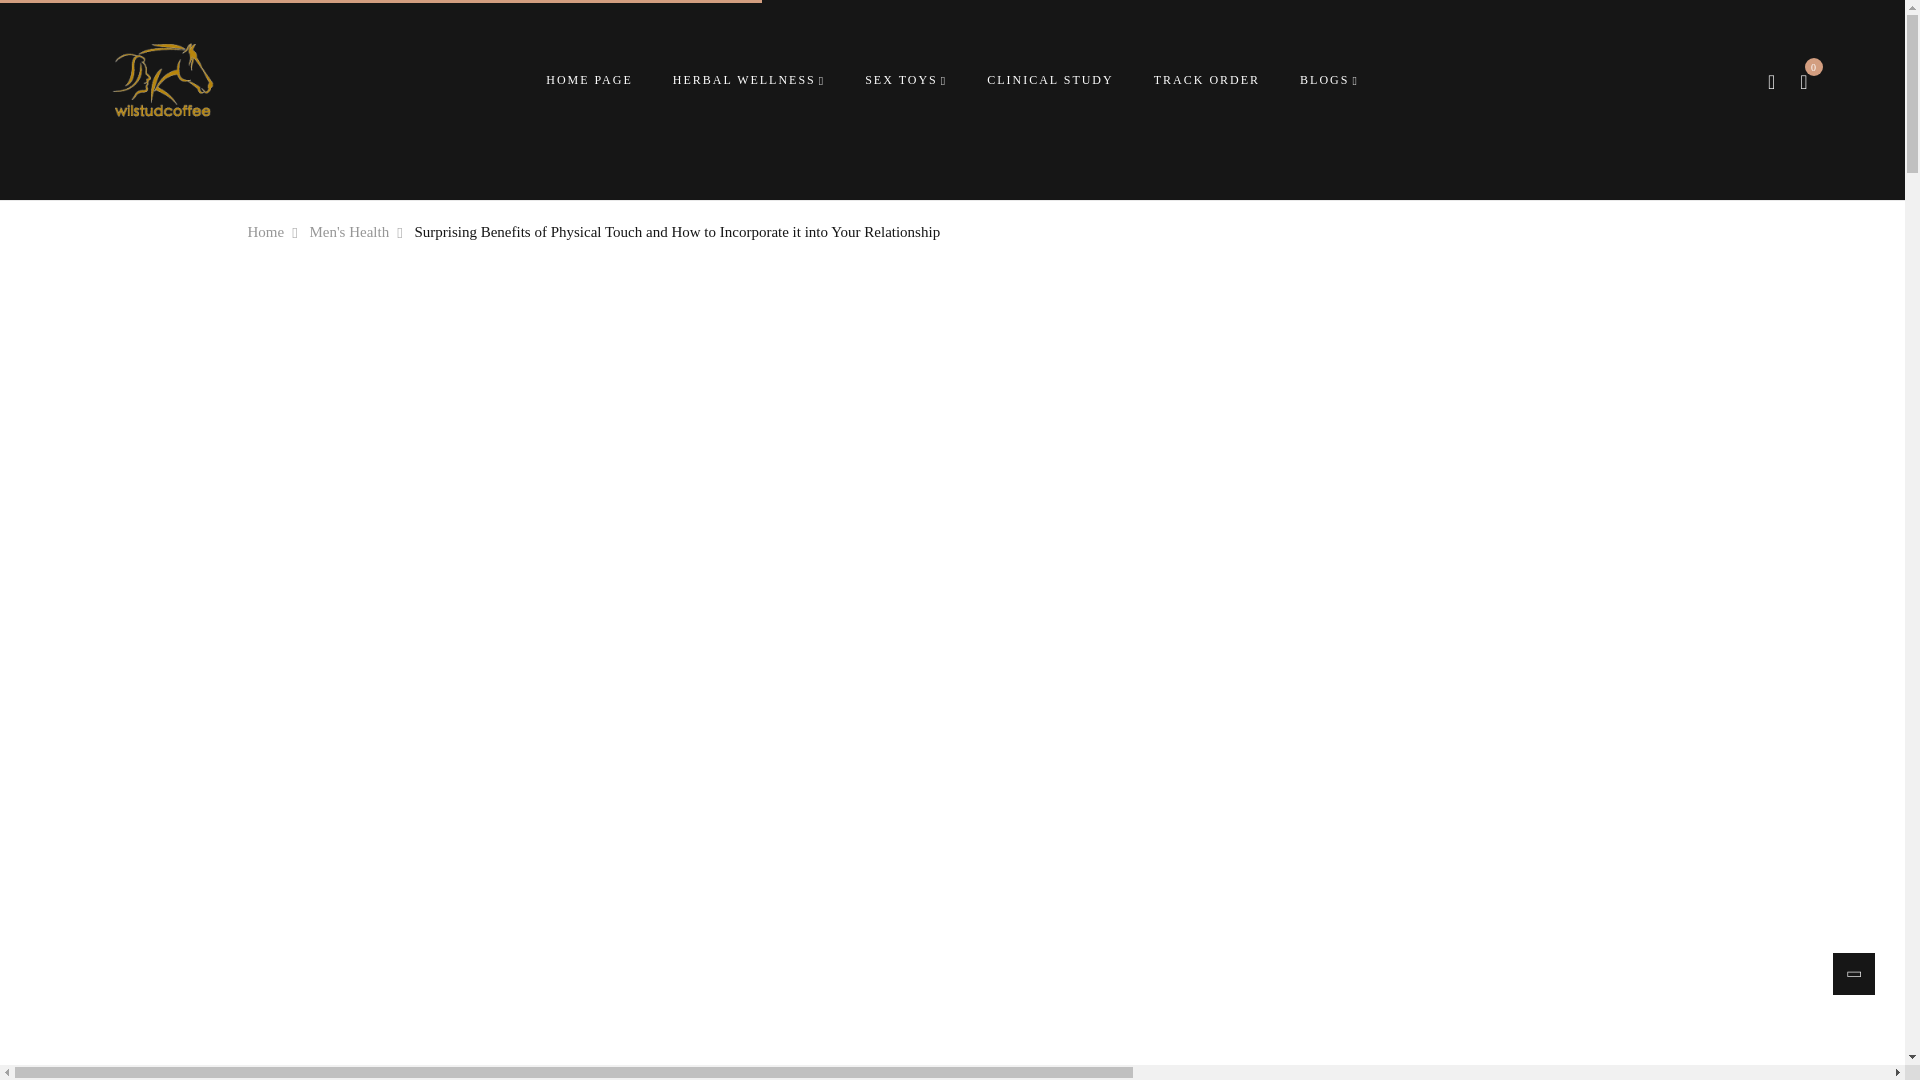 This screenshot has width=1920, height=1080. What do you see at coordinates (749, 80) in the screenshot?
I see `HERBAL WELLNESS` at bounding box center [749, 80].